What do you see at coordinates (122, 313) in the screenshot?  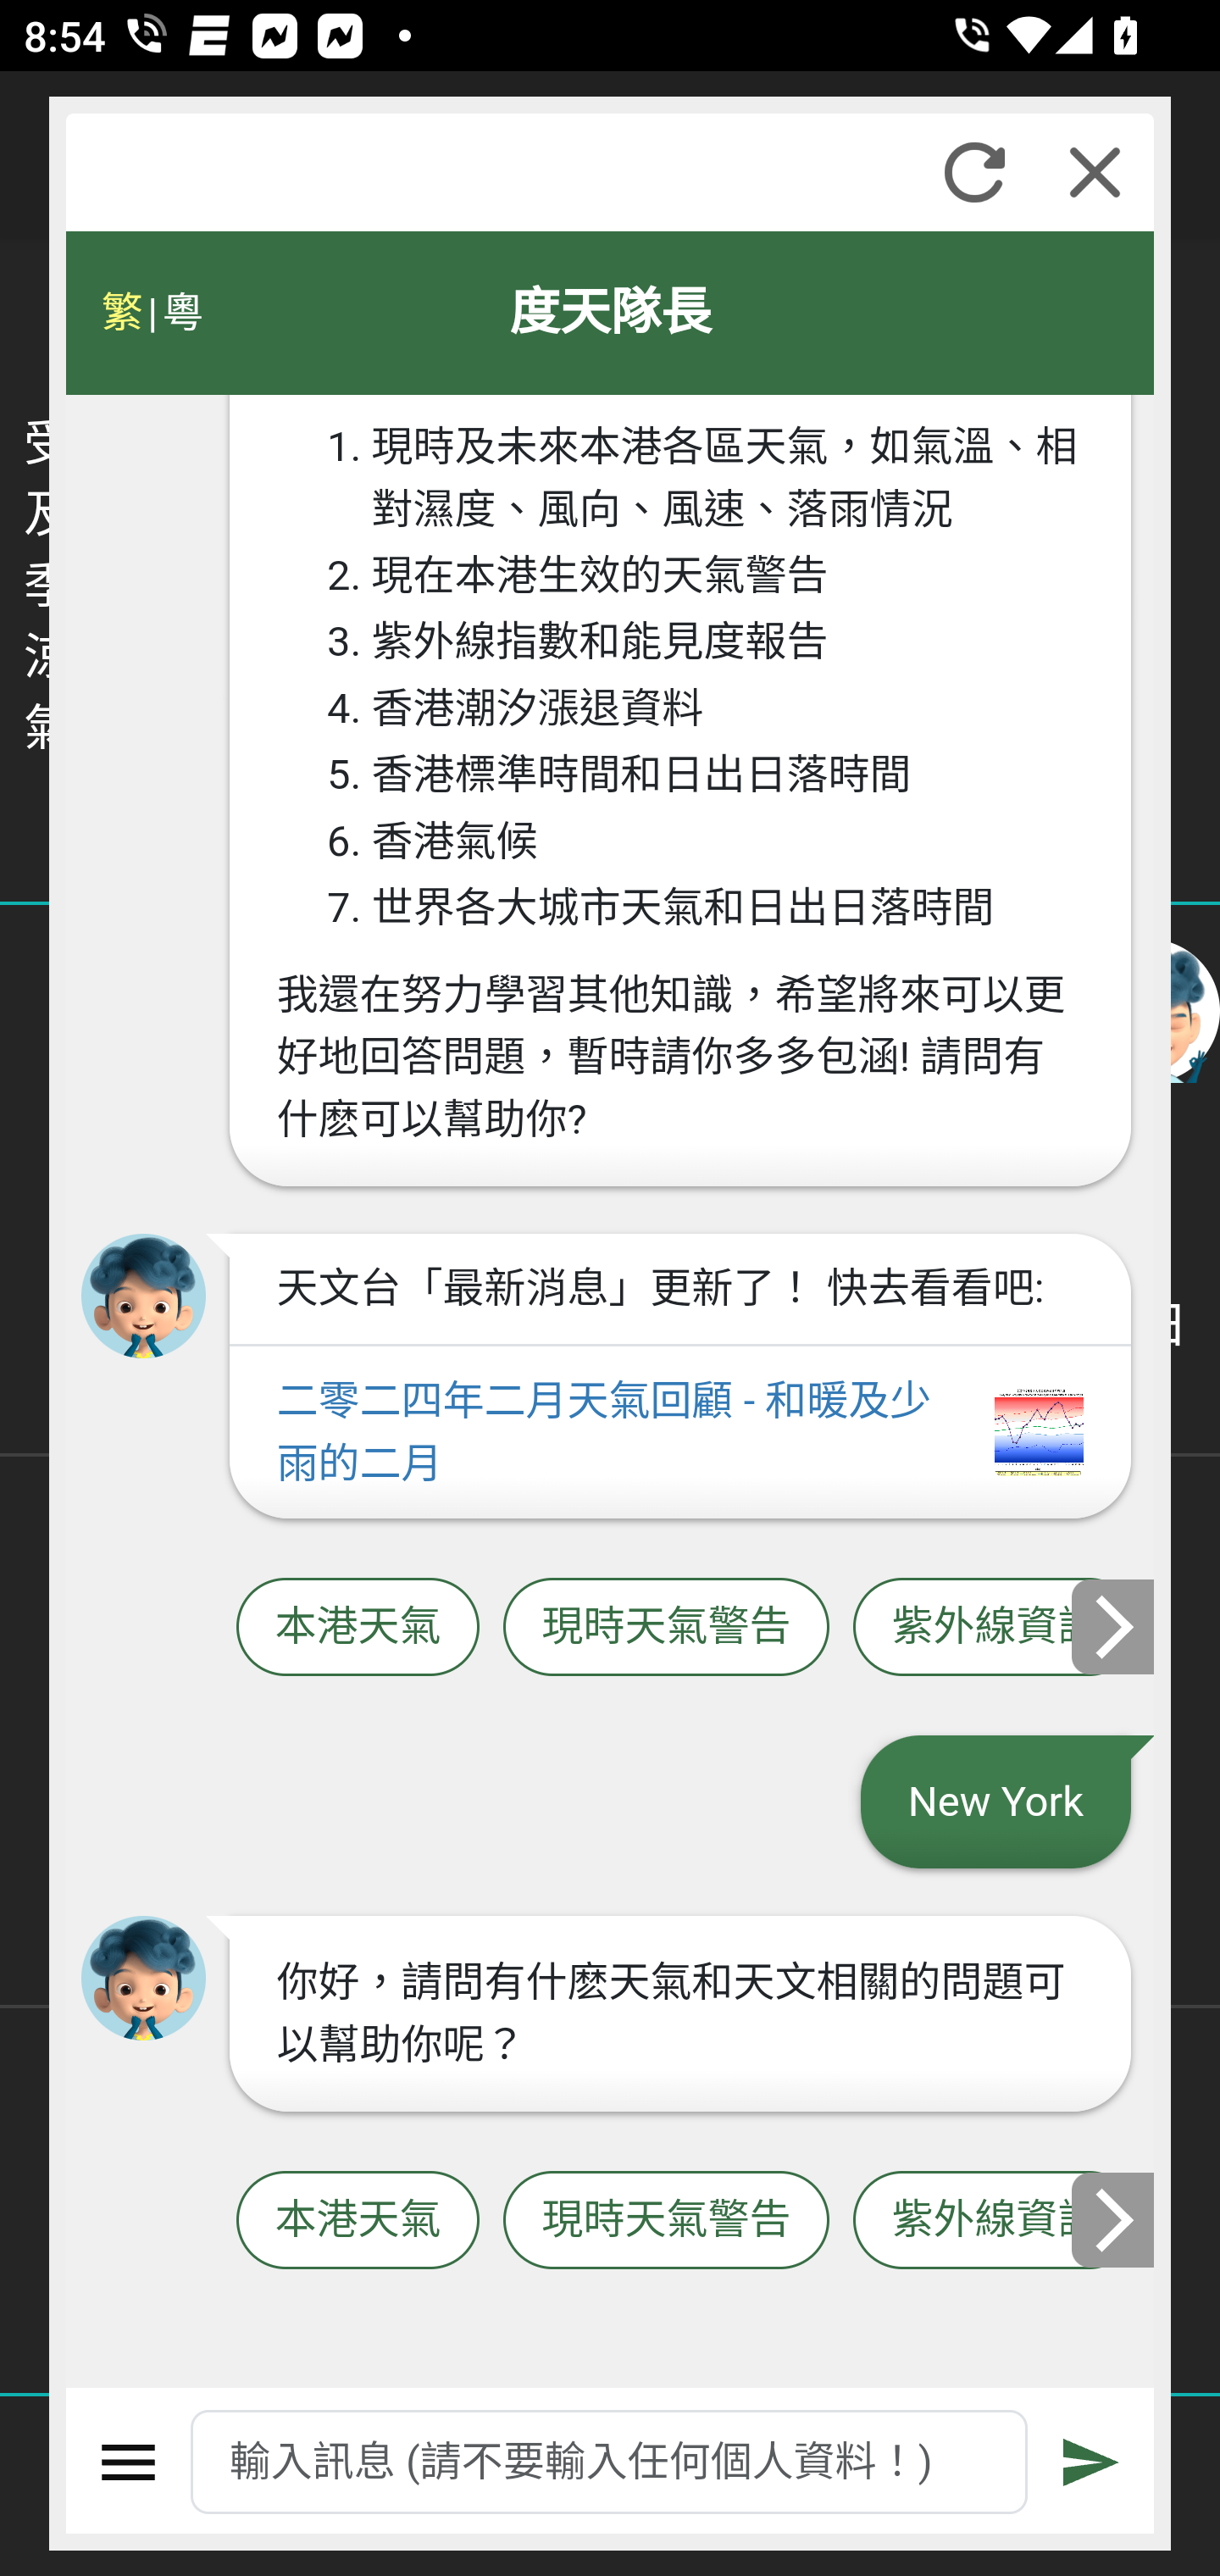 I see `繁` at bounding box center [122, 313].